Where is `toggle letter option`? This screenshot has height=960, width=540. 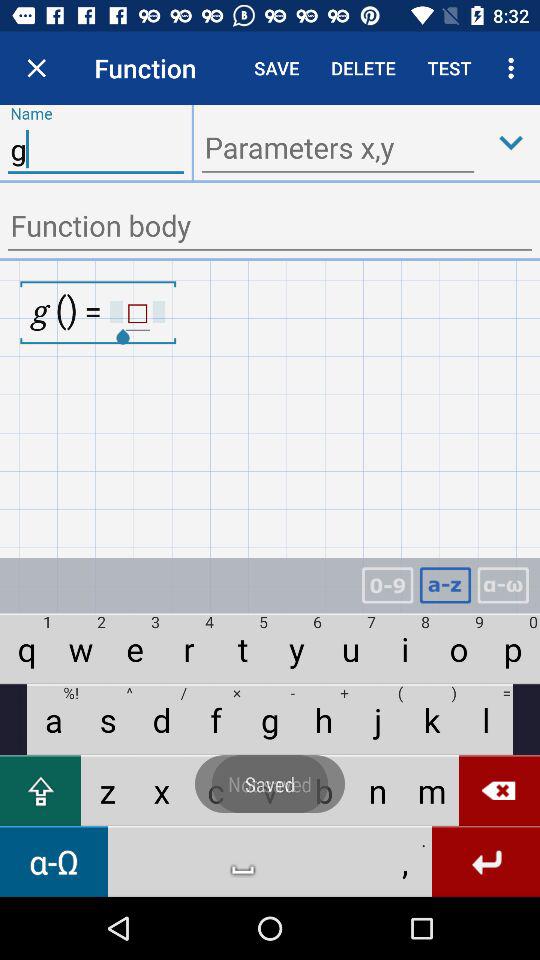
toggle letter option is located at coordinates (445, 586).